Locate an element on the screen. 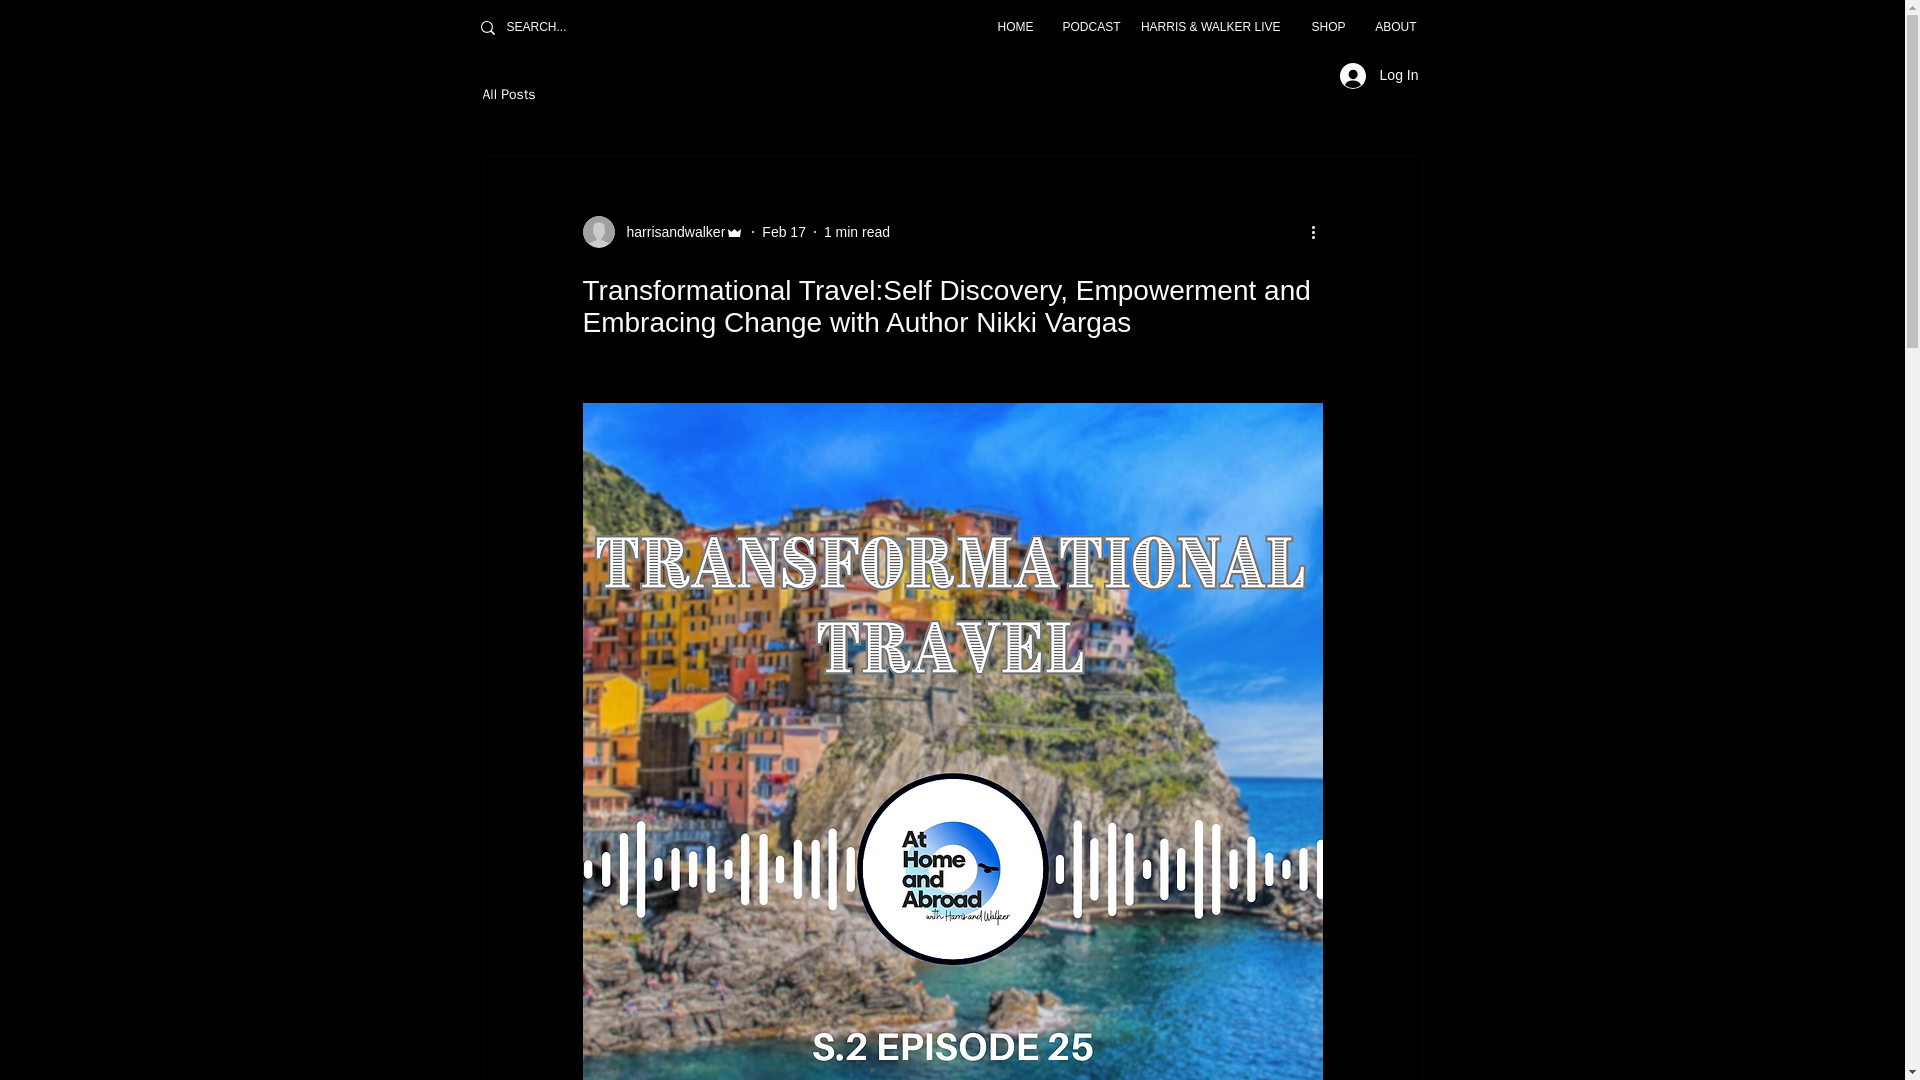 The width and height of the screenshot is (1920, 1080). harrisandwalker is located at coordinates (662, 232).